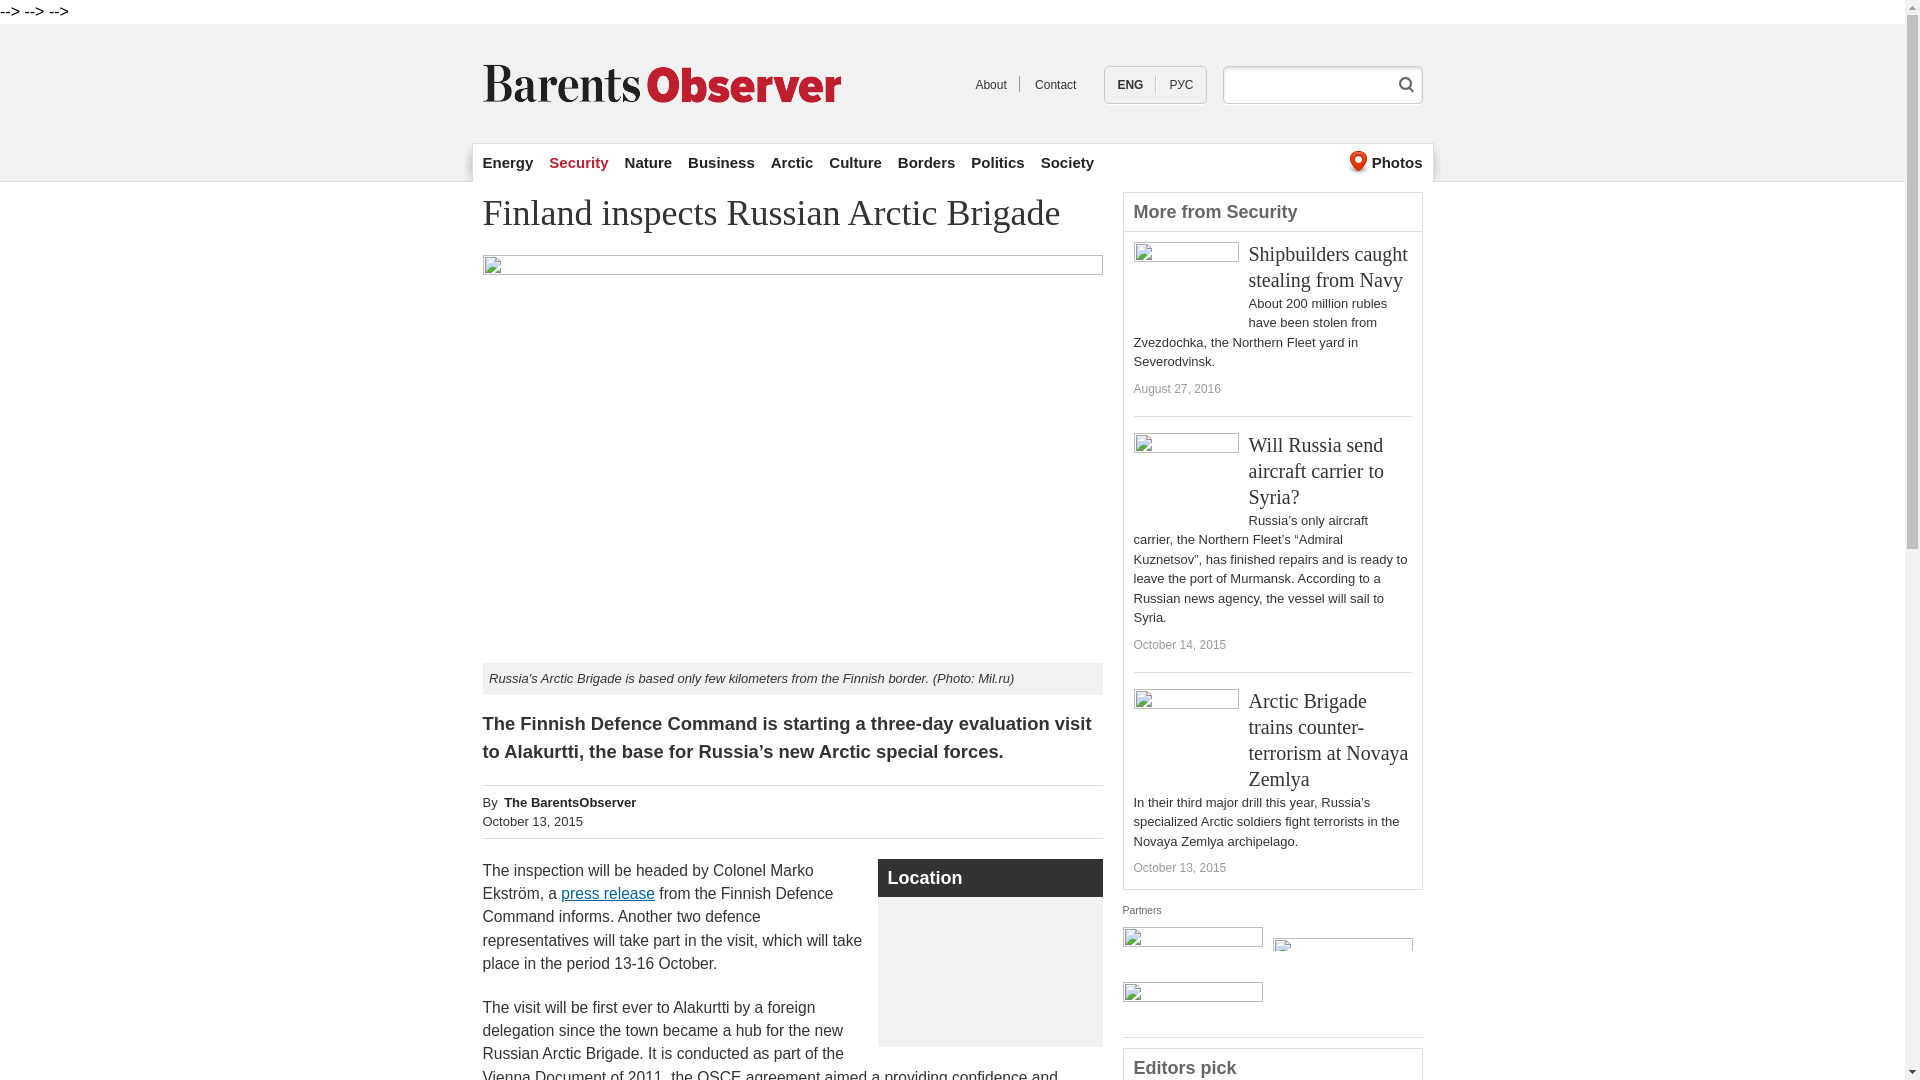  I want to click on News from the Barents Region, so click(990, 84).